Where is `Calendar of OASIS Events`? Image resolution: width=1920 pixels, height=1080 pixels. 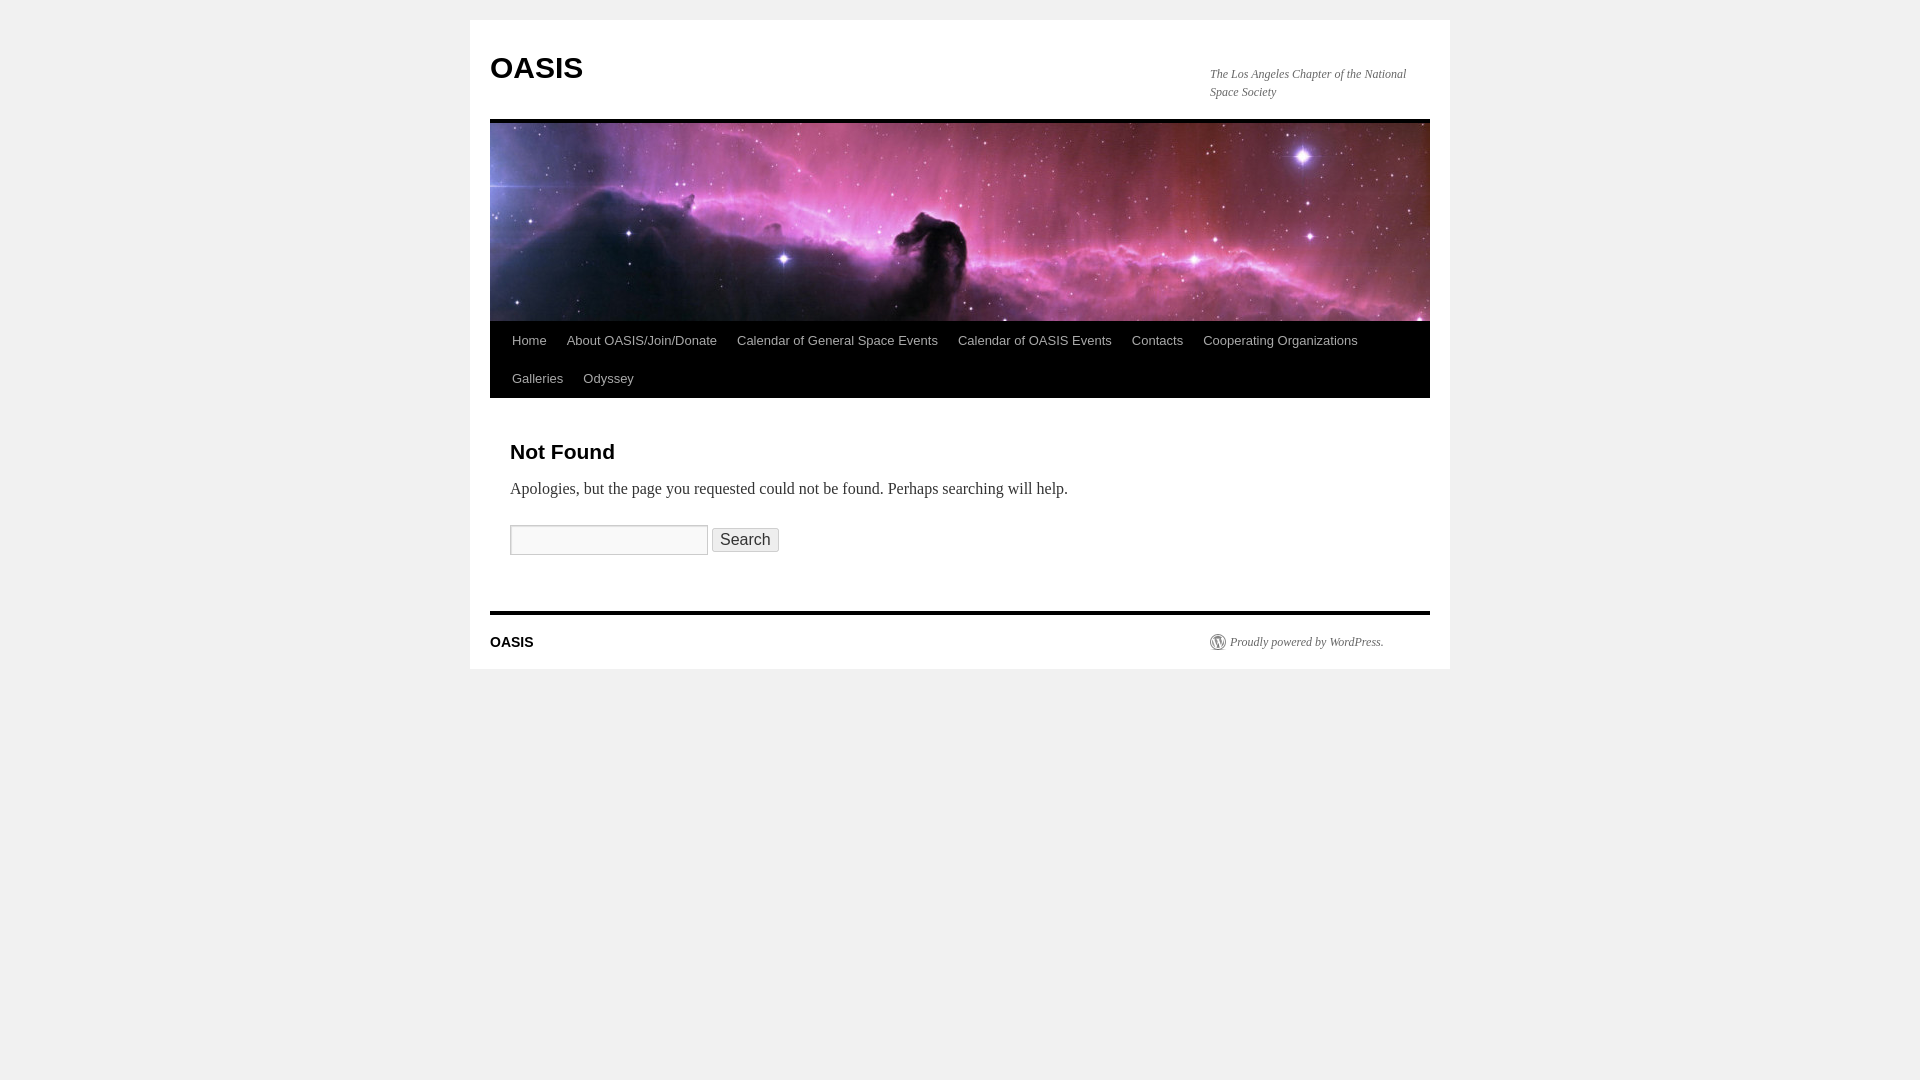
Calendar of OASIS Events is located at coordinates (1034, 340).